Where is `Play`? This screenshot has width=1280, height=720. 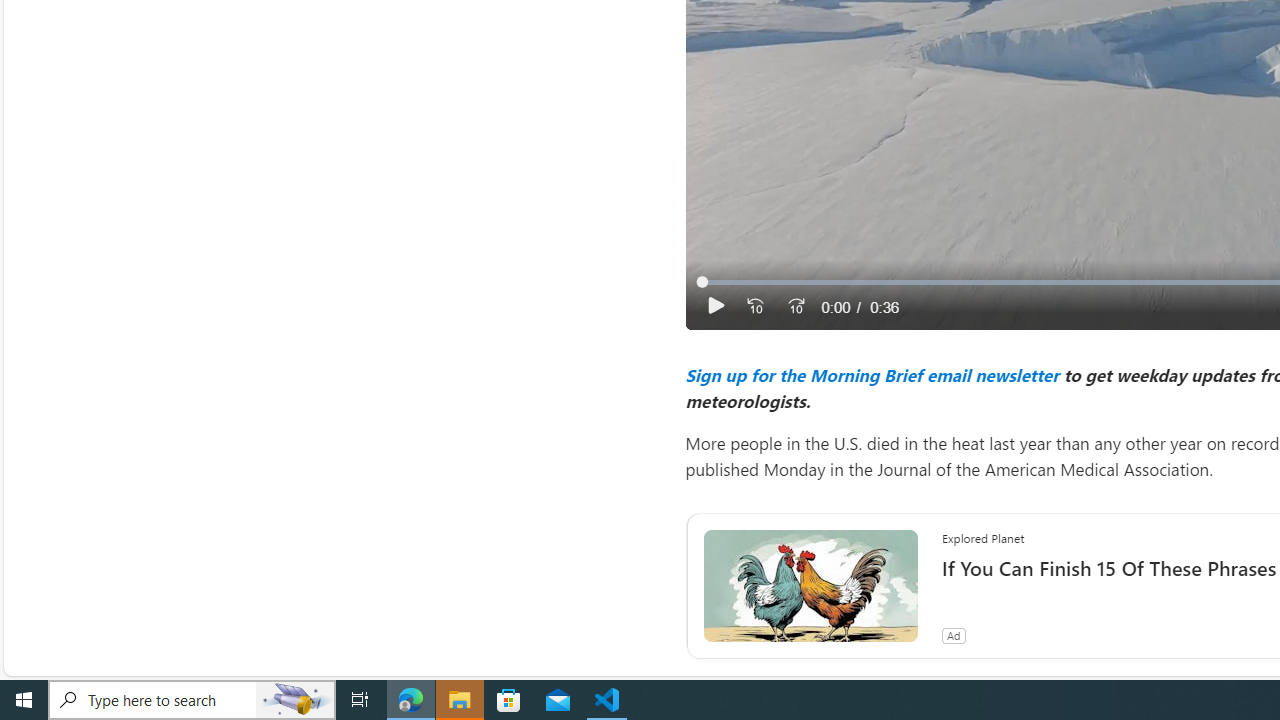
Play is located at coordinates (716, 306).